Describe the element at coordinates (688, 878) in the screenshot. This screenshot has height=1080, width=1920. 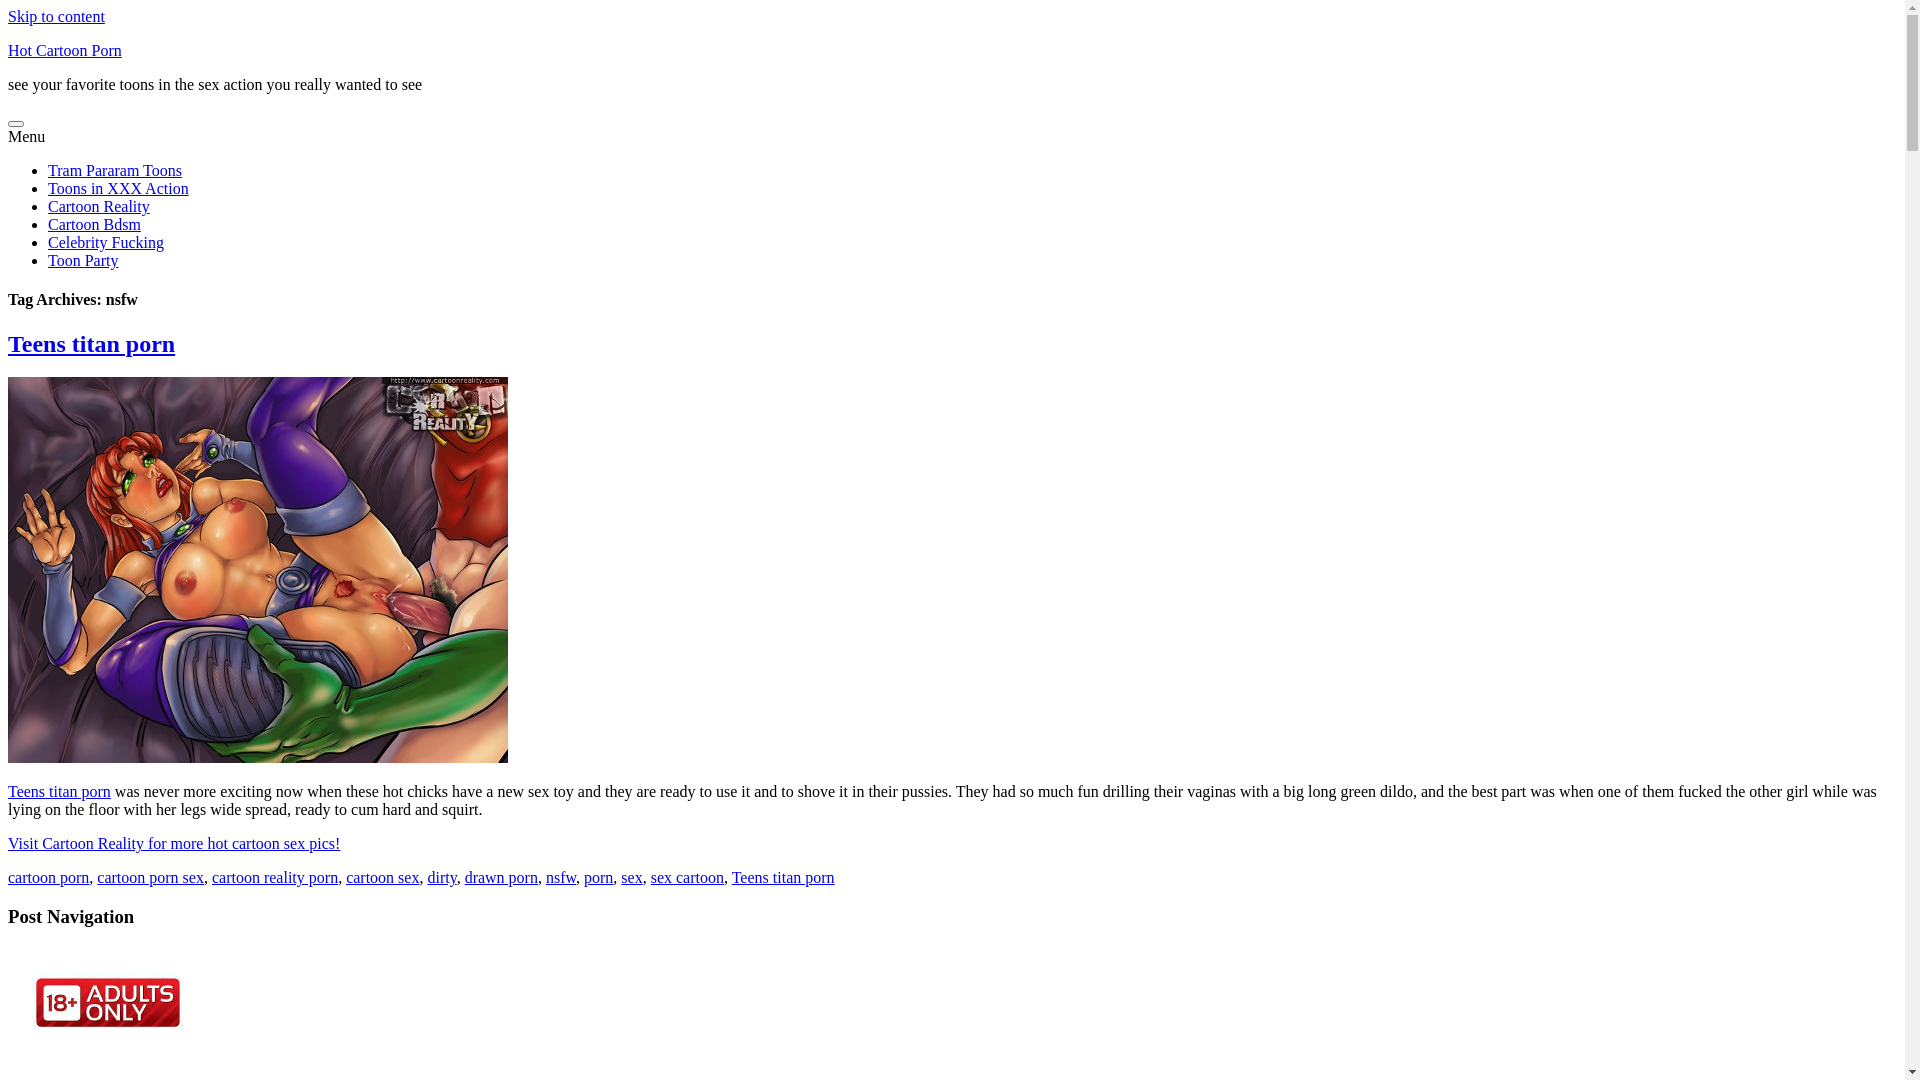
I see `sex cartoon` at that location.